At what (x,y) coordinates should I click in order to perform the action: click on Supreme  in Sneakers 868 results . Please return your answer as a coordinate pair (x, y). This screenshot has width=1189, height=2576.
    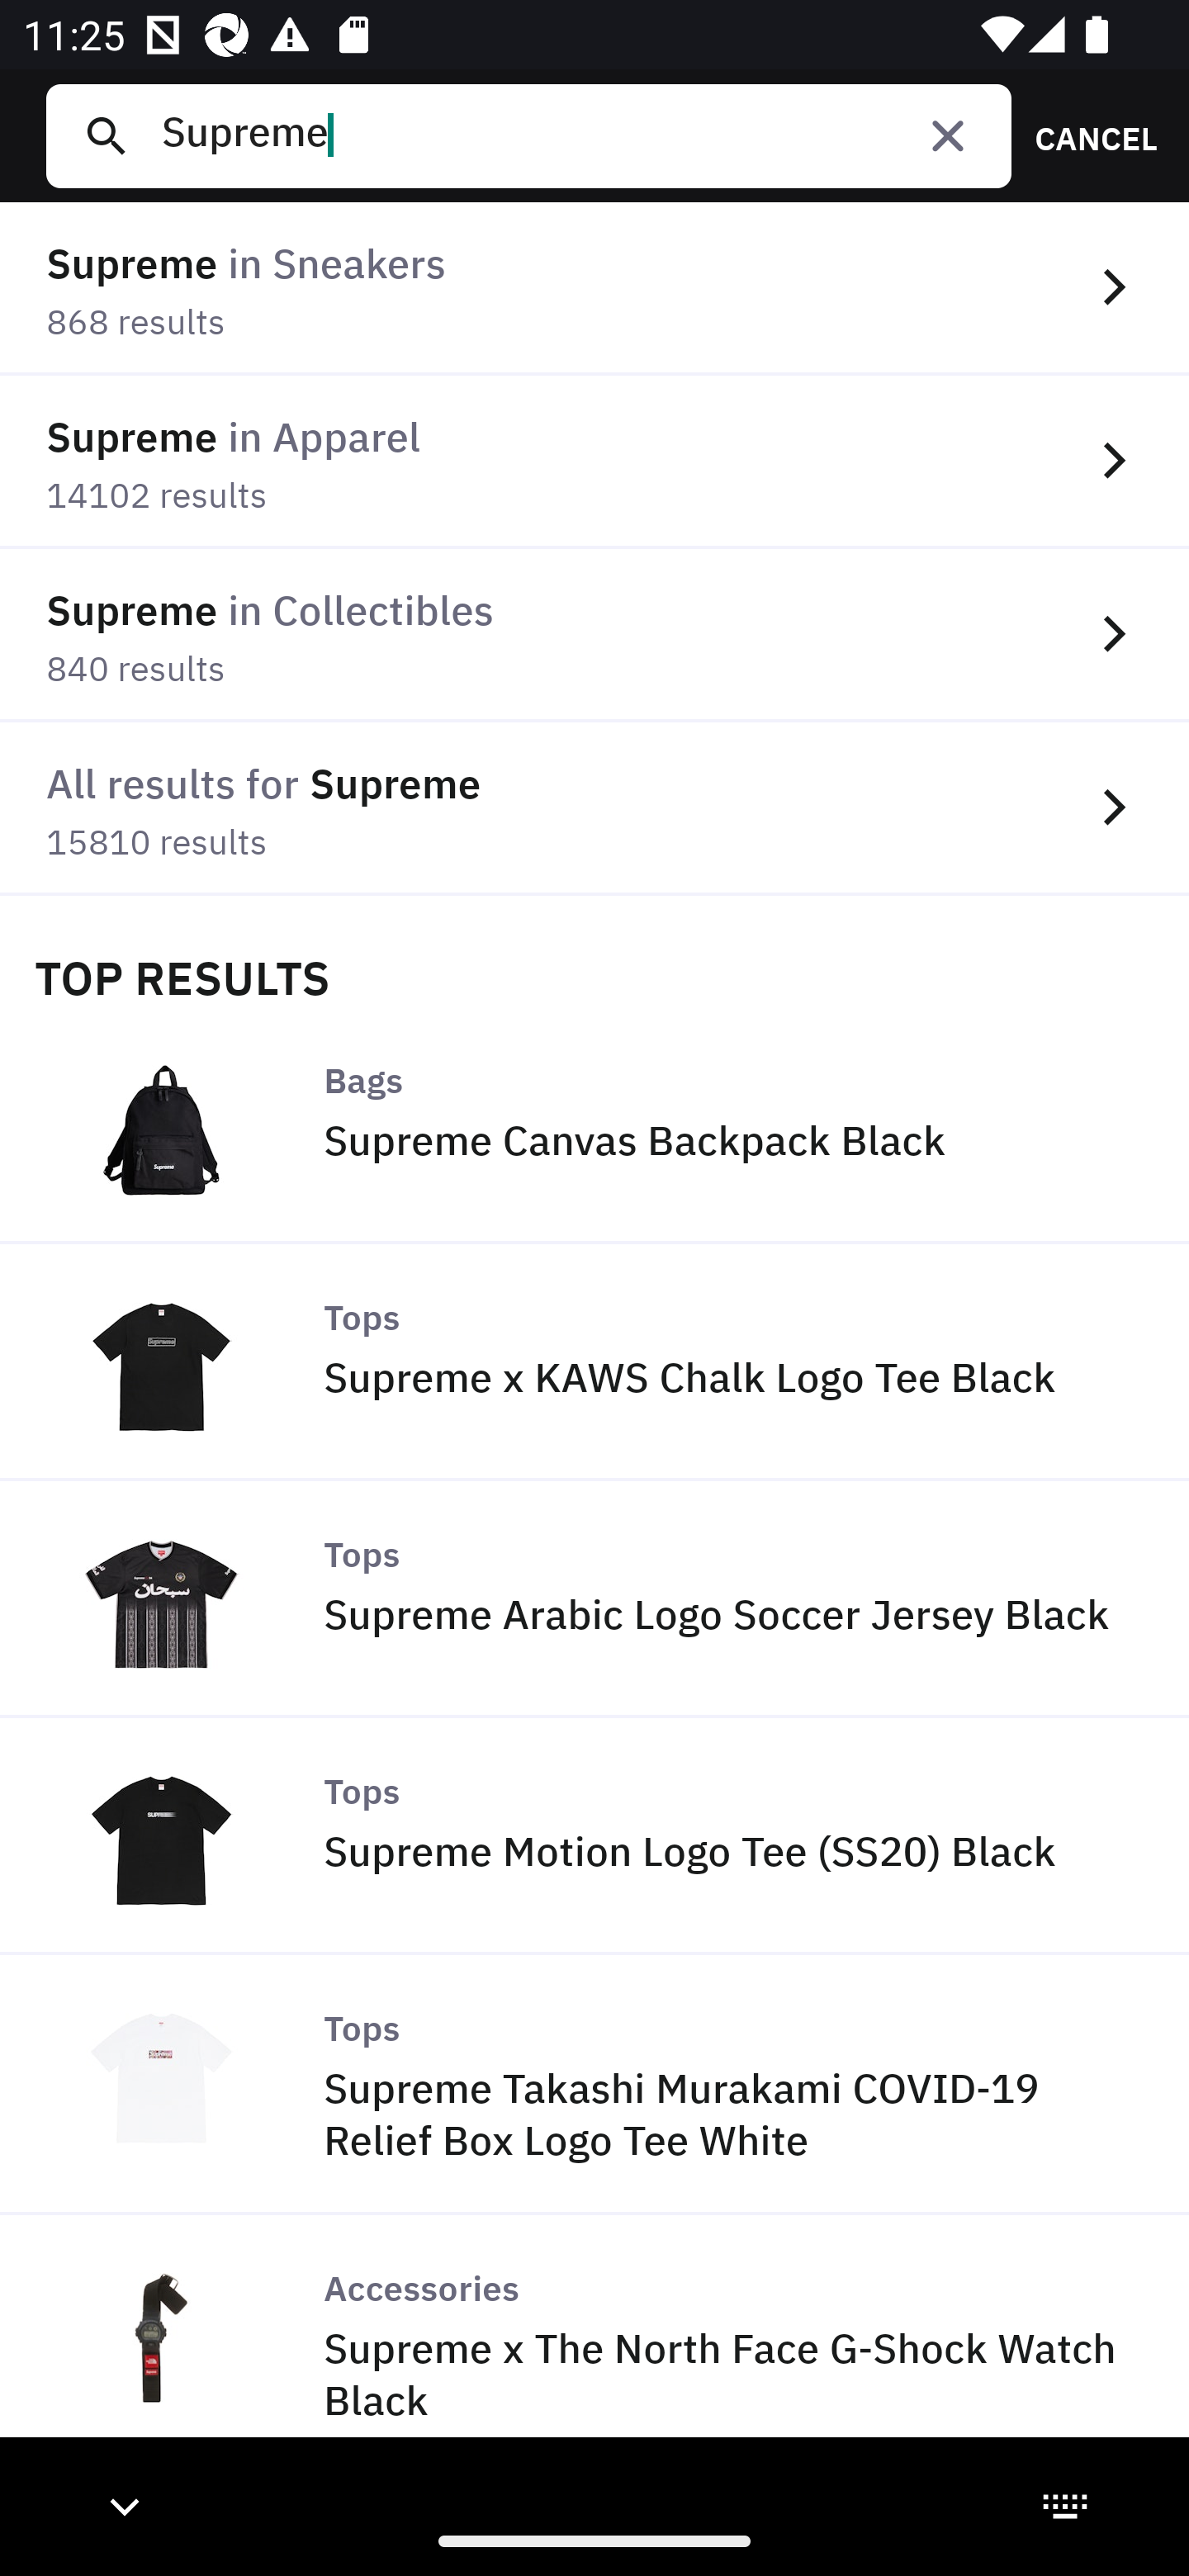
    Looking at the image, I should click on (594, 289).